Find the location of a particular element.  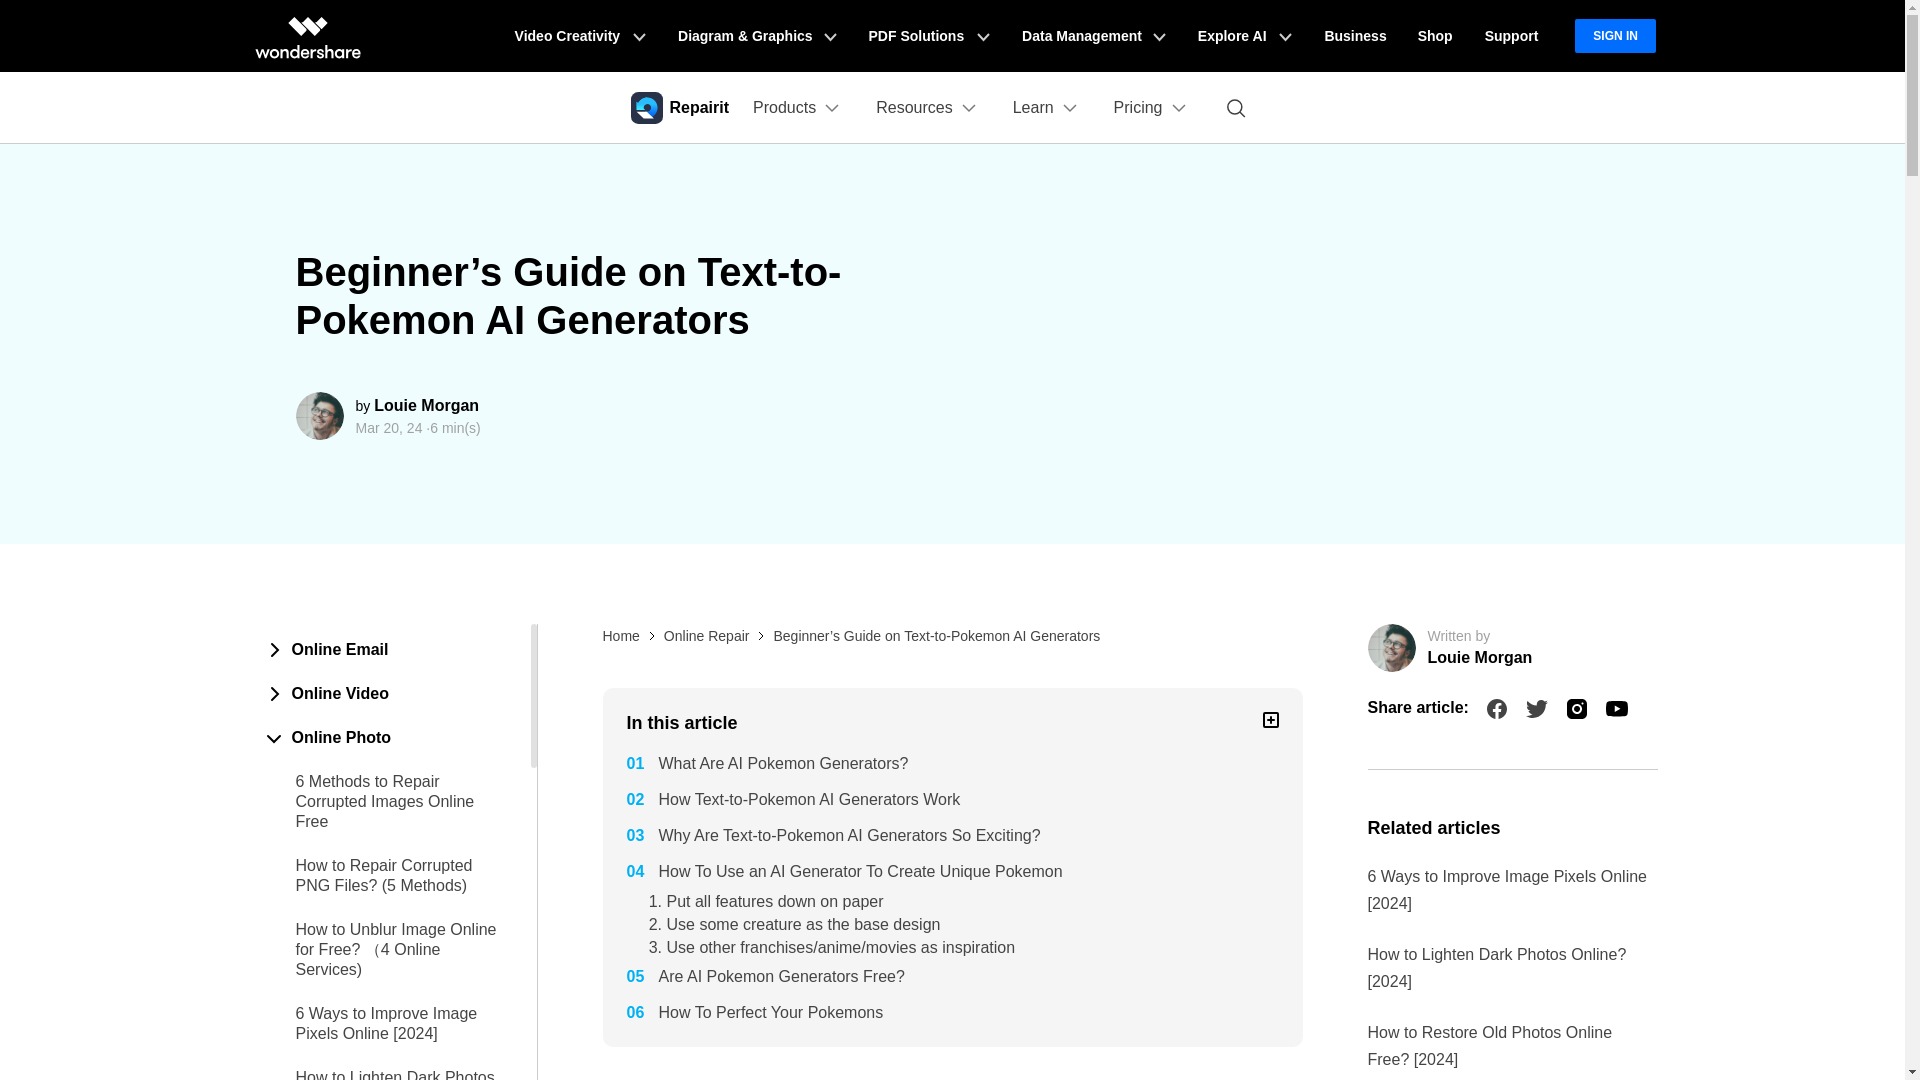

PDF Solutions is located at coordinates (929, 36).